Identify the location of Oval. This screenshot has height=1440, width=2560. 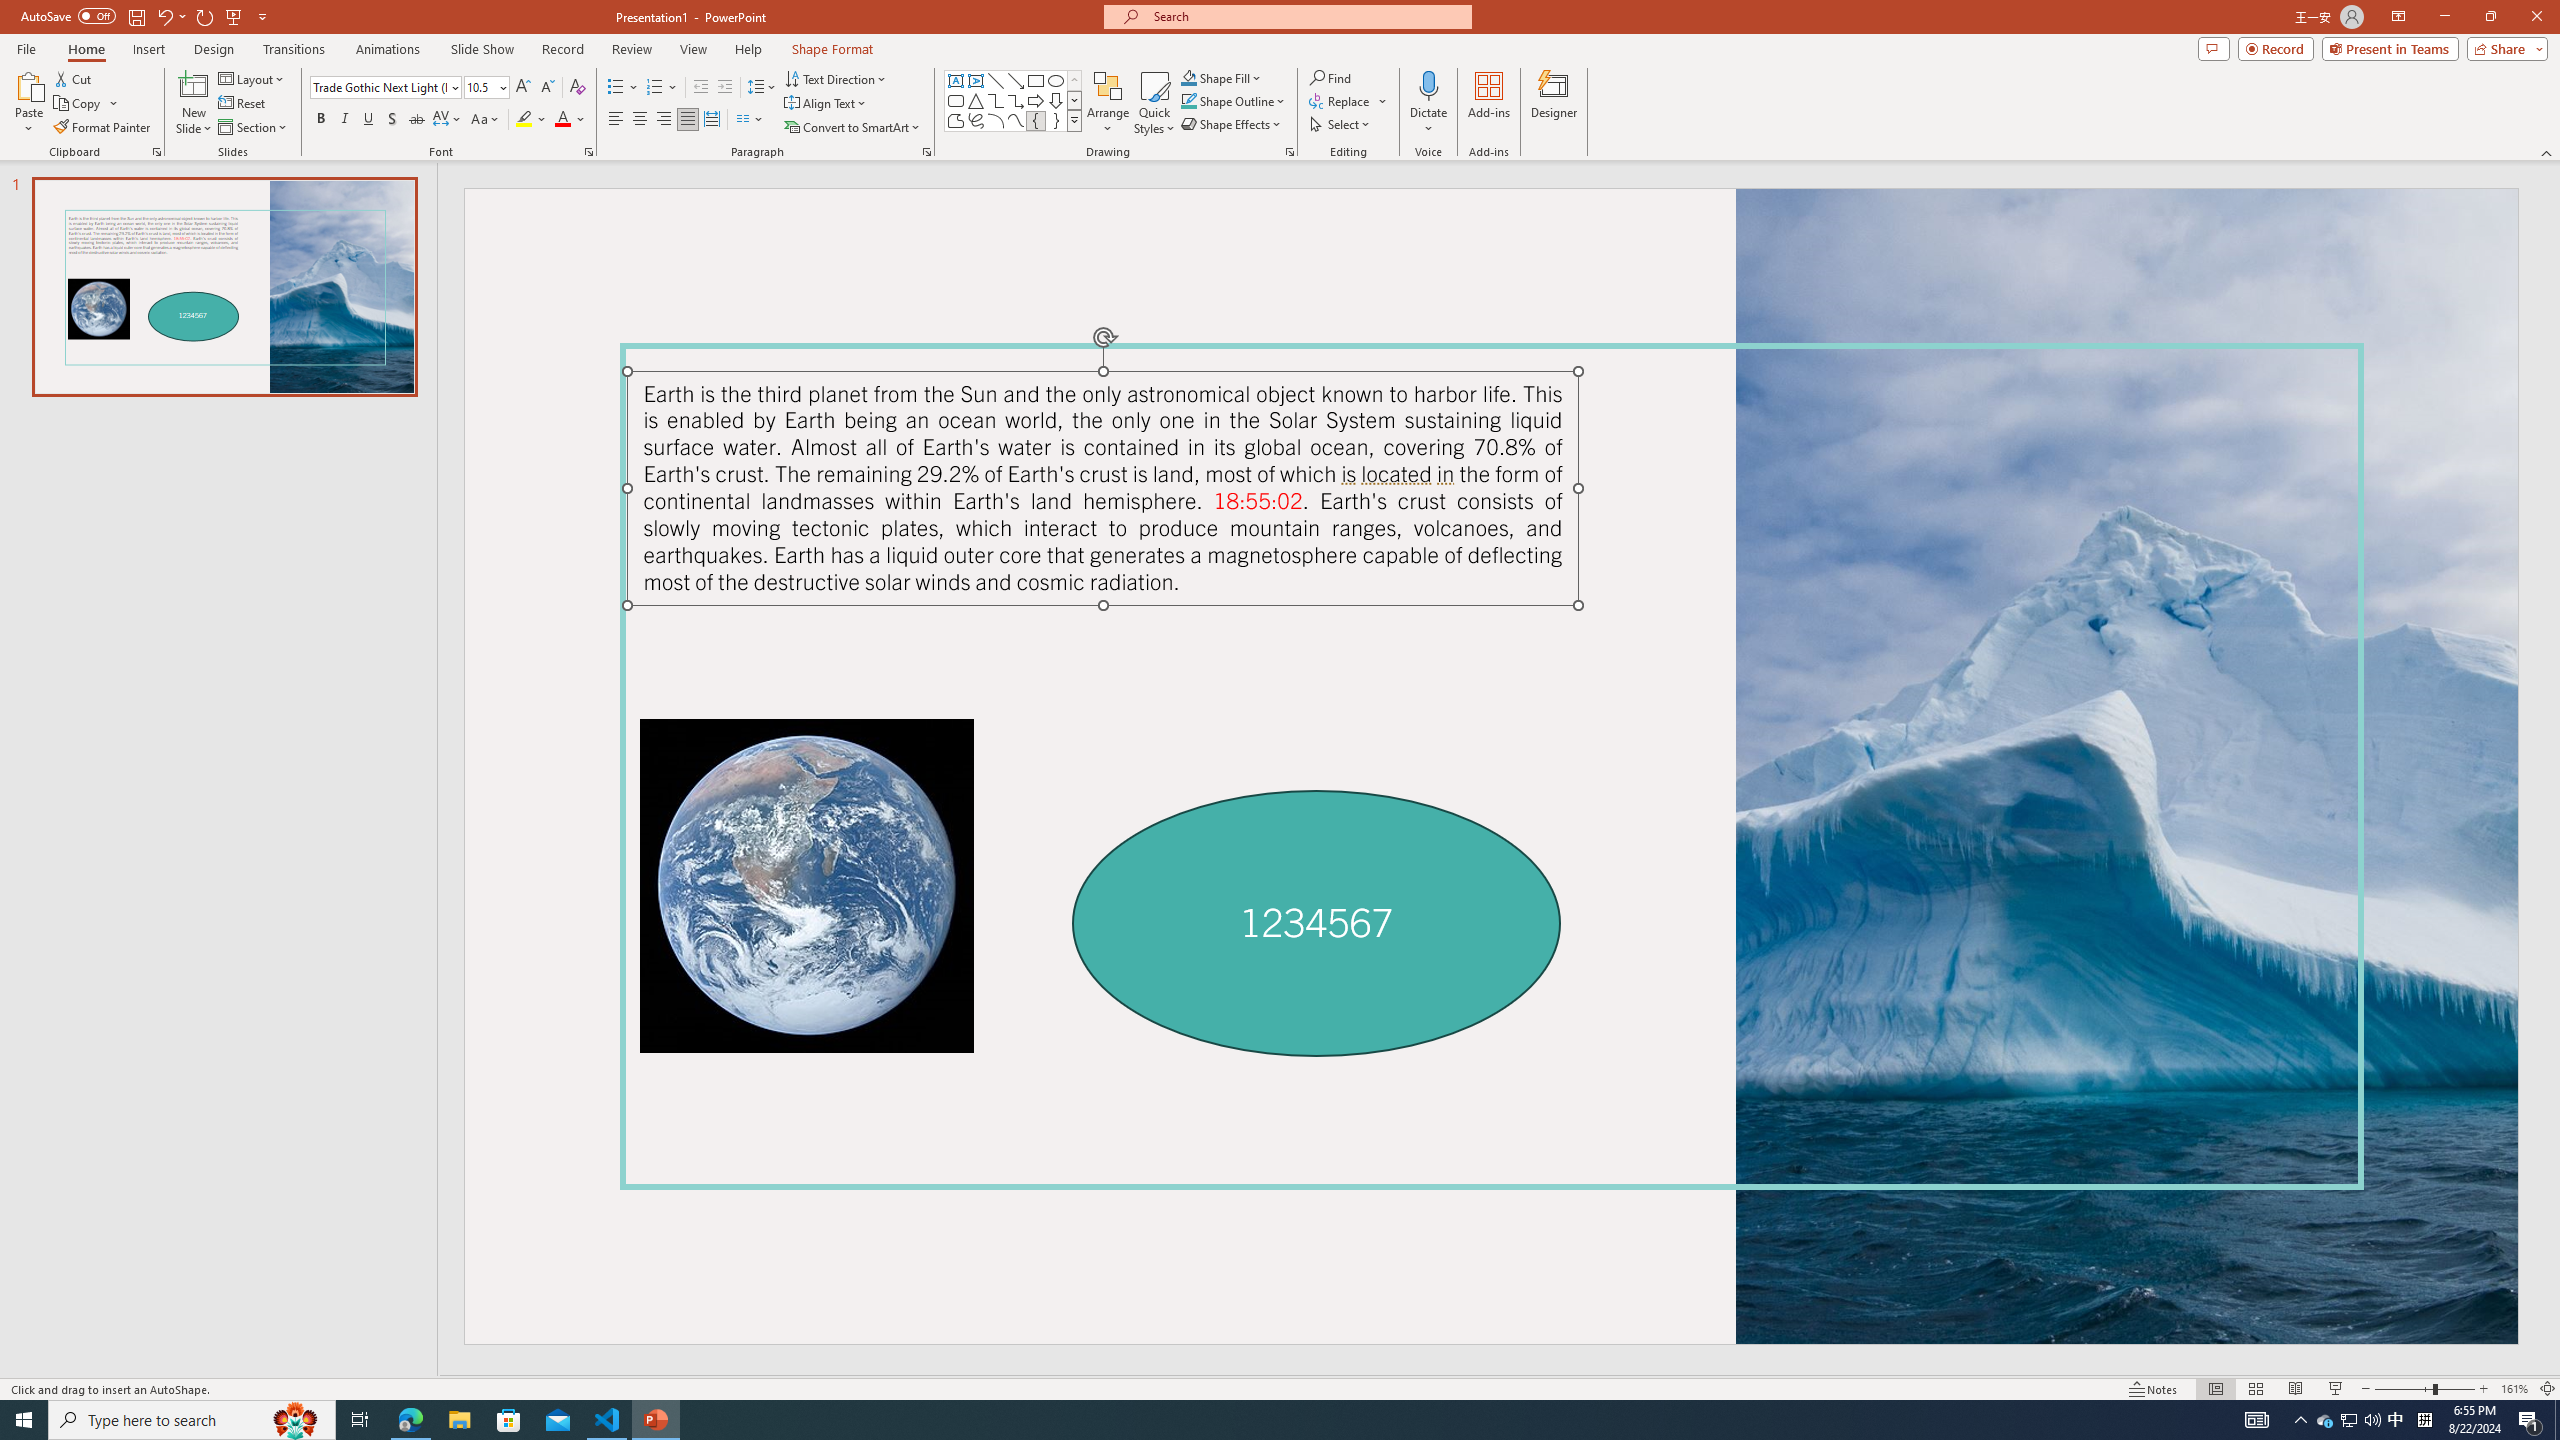
(1056, 80).